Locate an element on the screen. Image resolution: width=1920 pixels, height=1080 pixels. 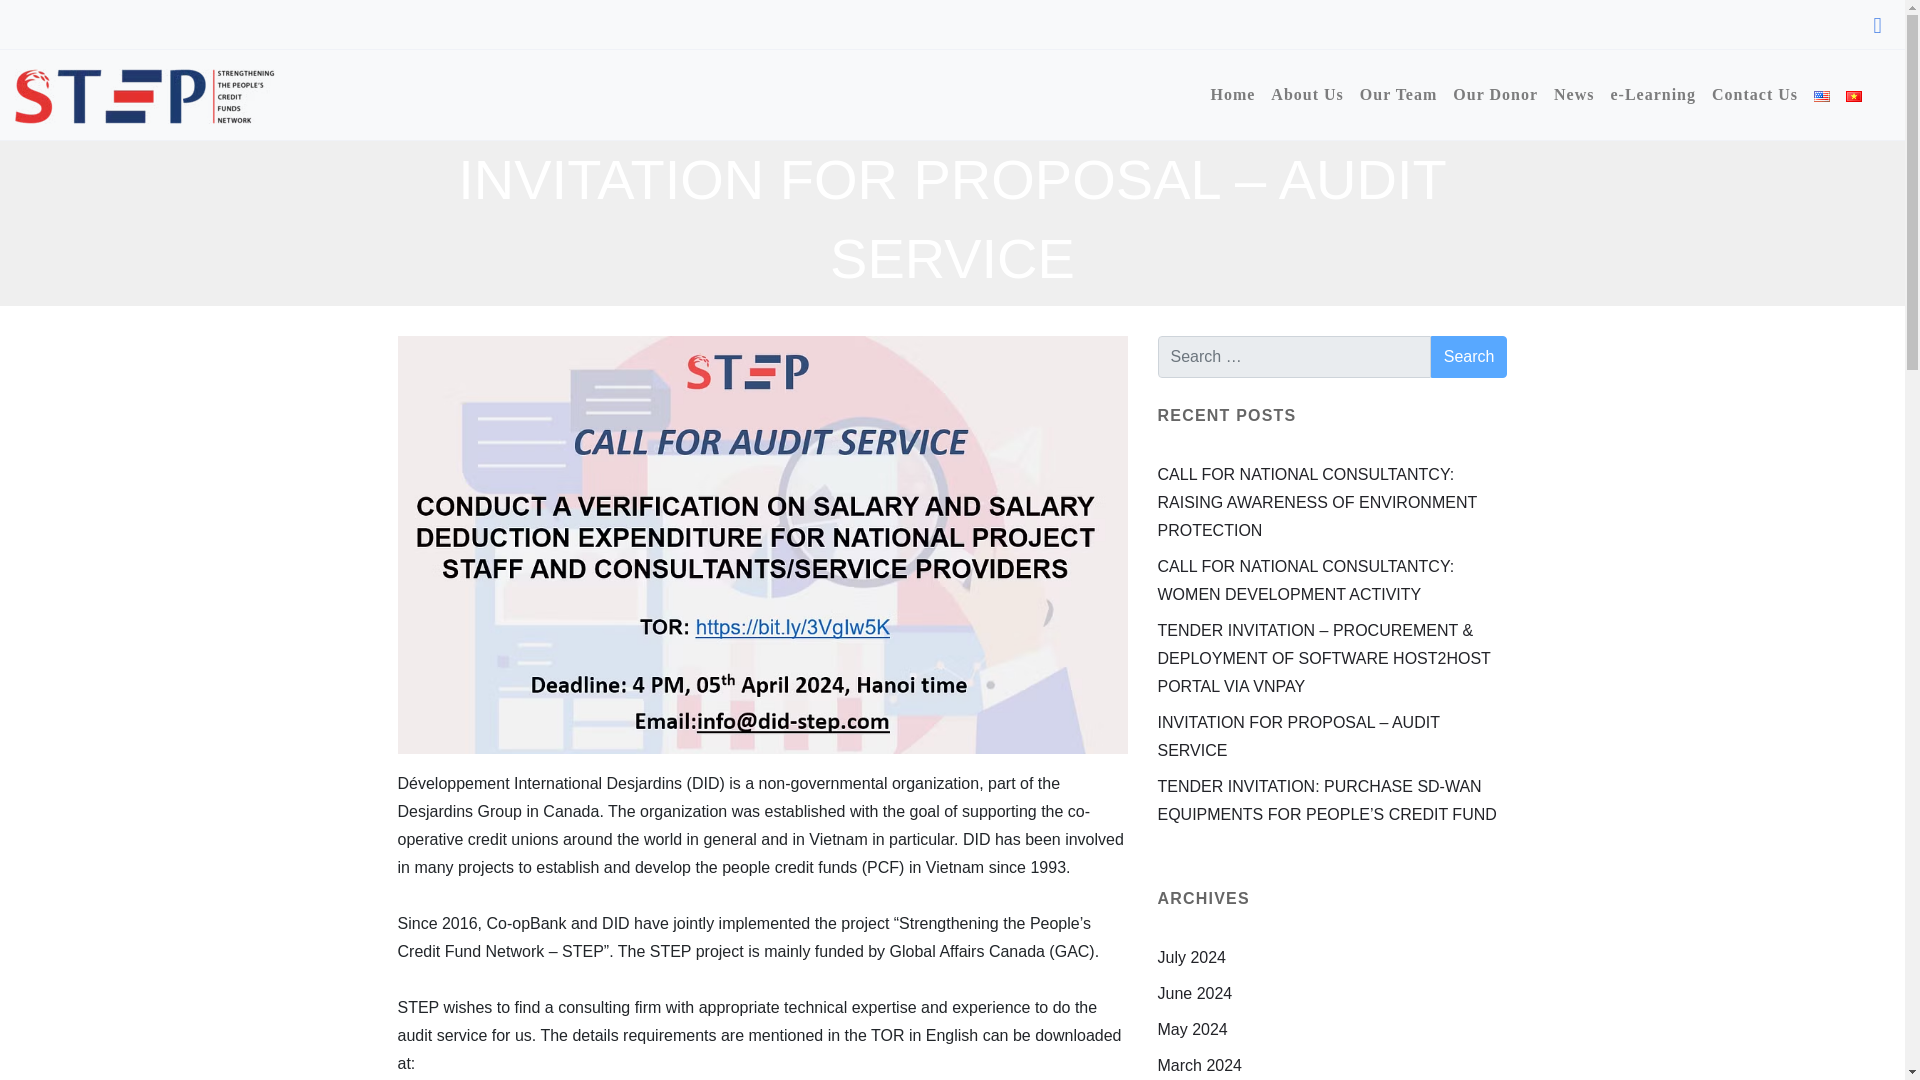
News is located at coordinates (1573, 94).